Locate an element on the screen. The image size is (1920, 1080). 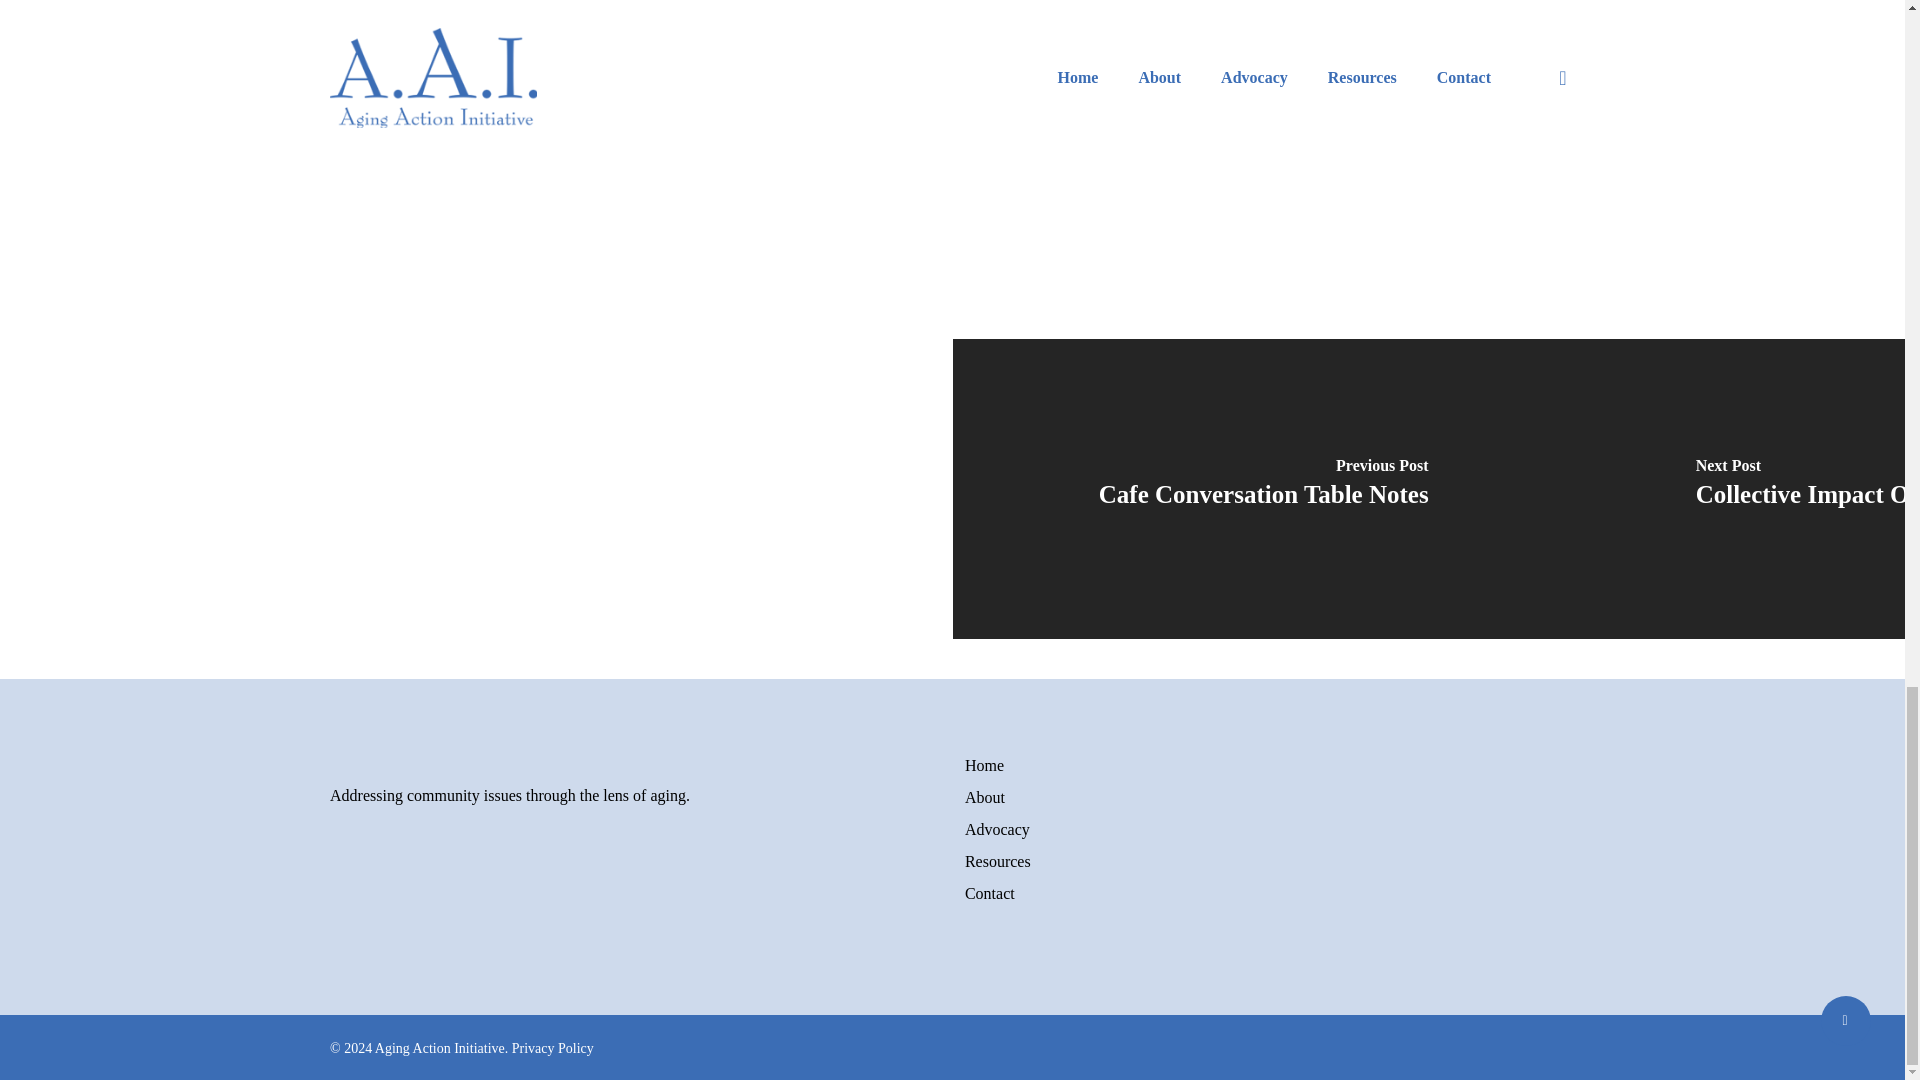
Contact is located at coordinates (1270, 894).